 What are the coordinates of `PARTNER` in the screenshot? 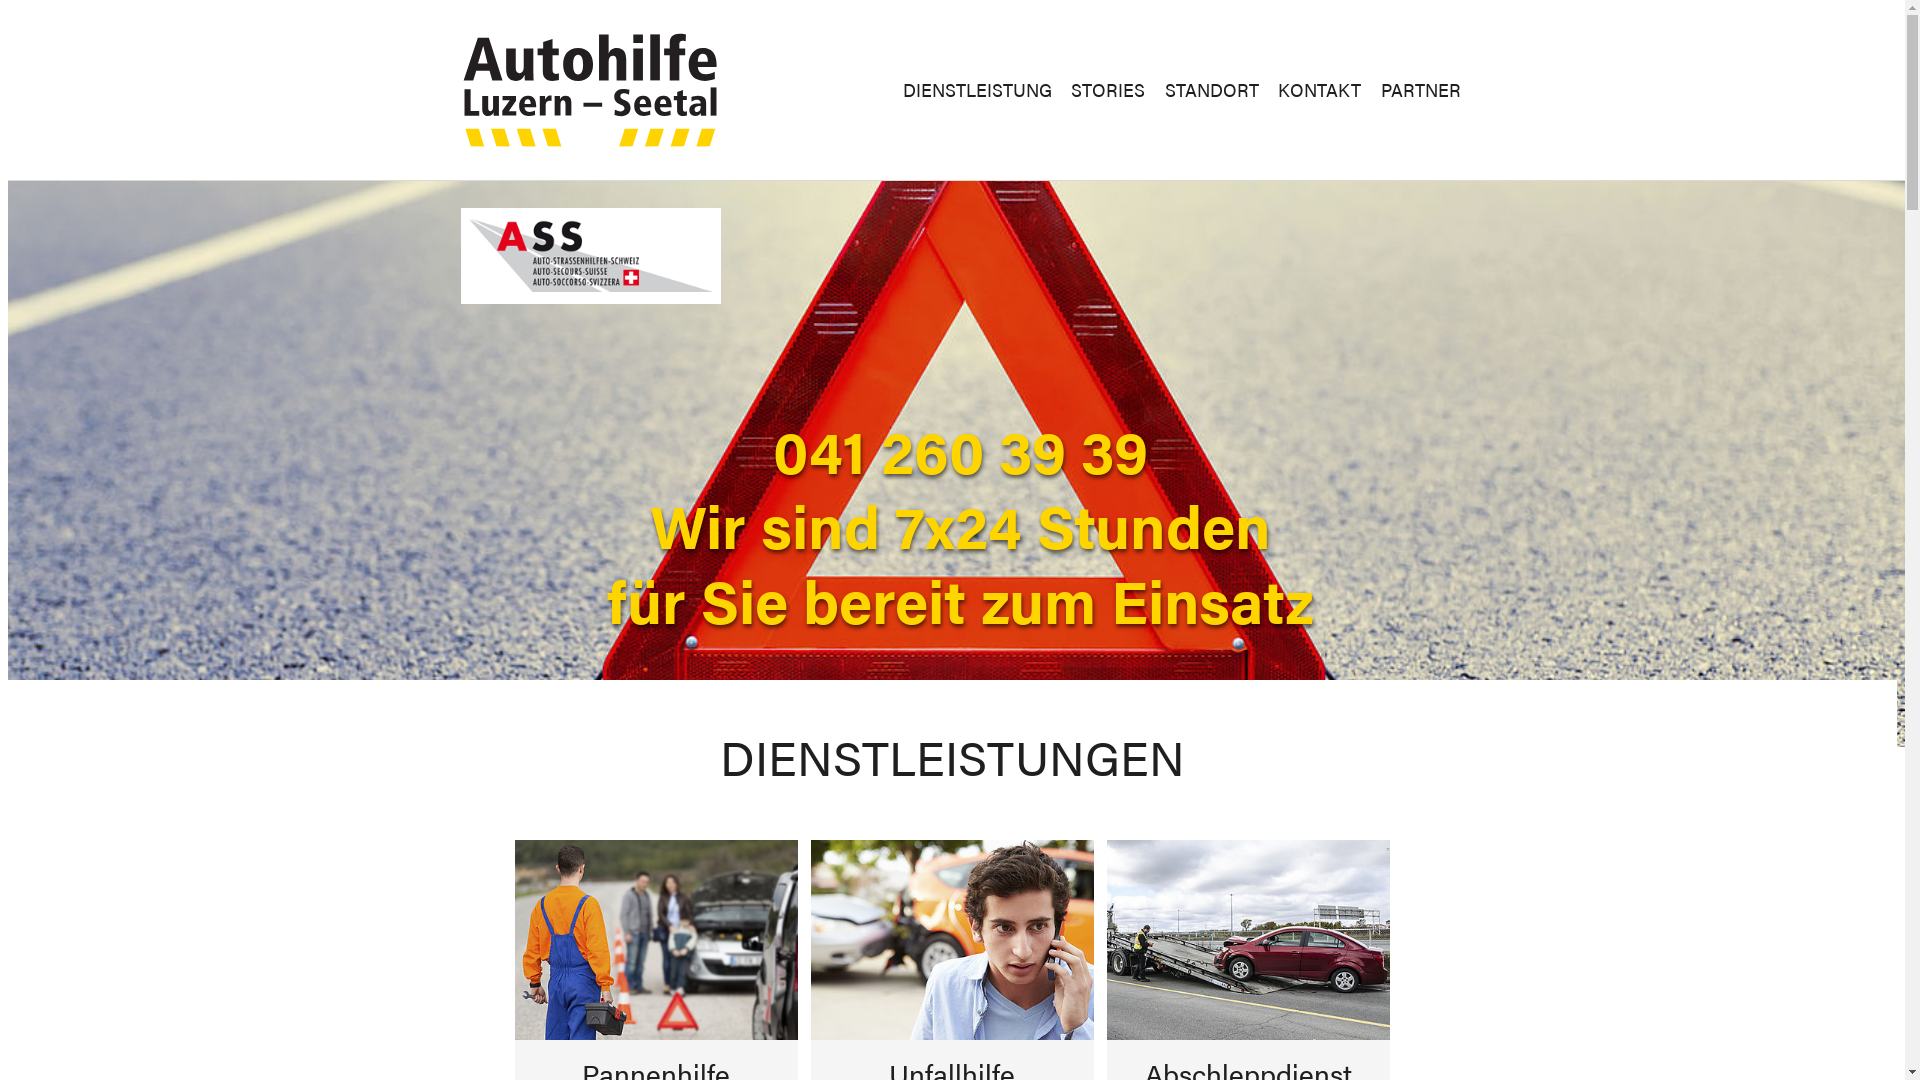 It's located at (1410, 90).